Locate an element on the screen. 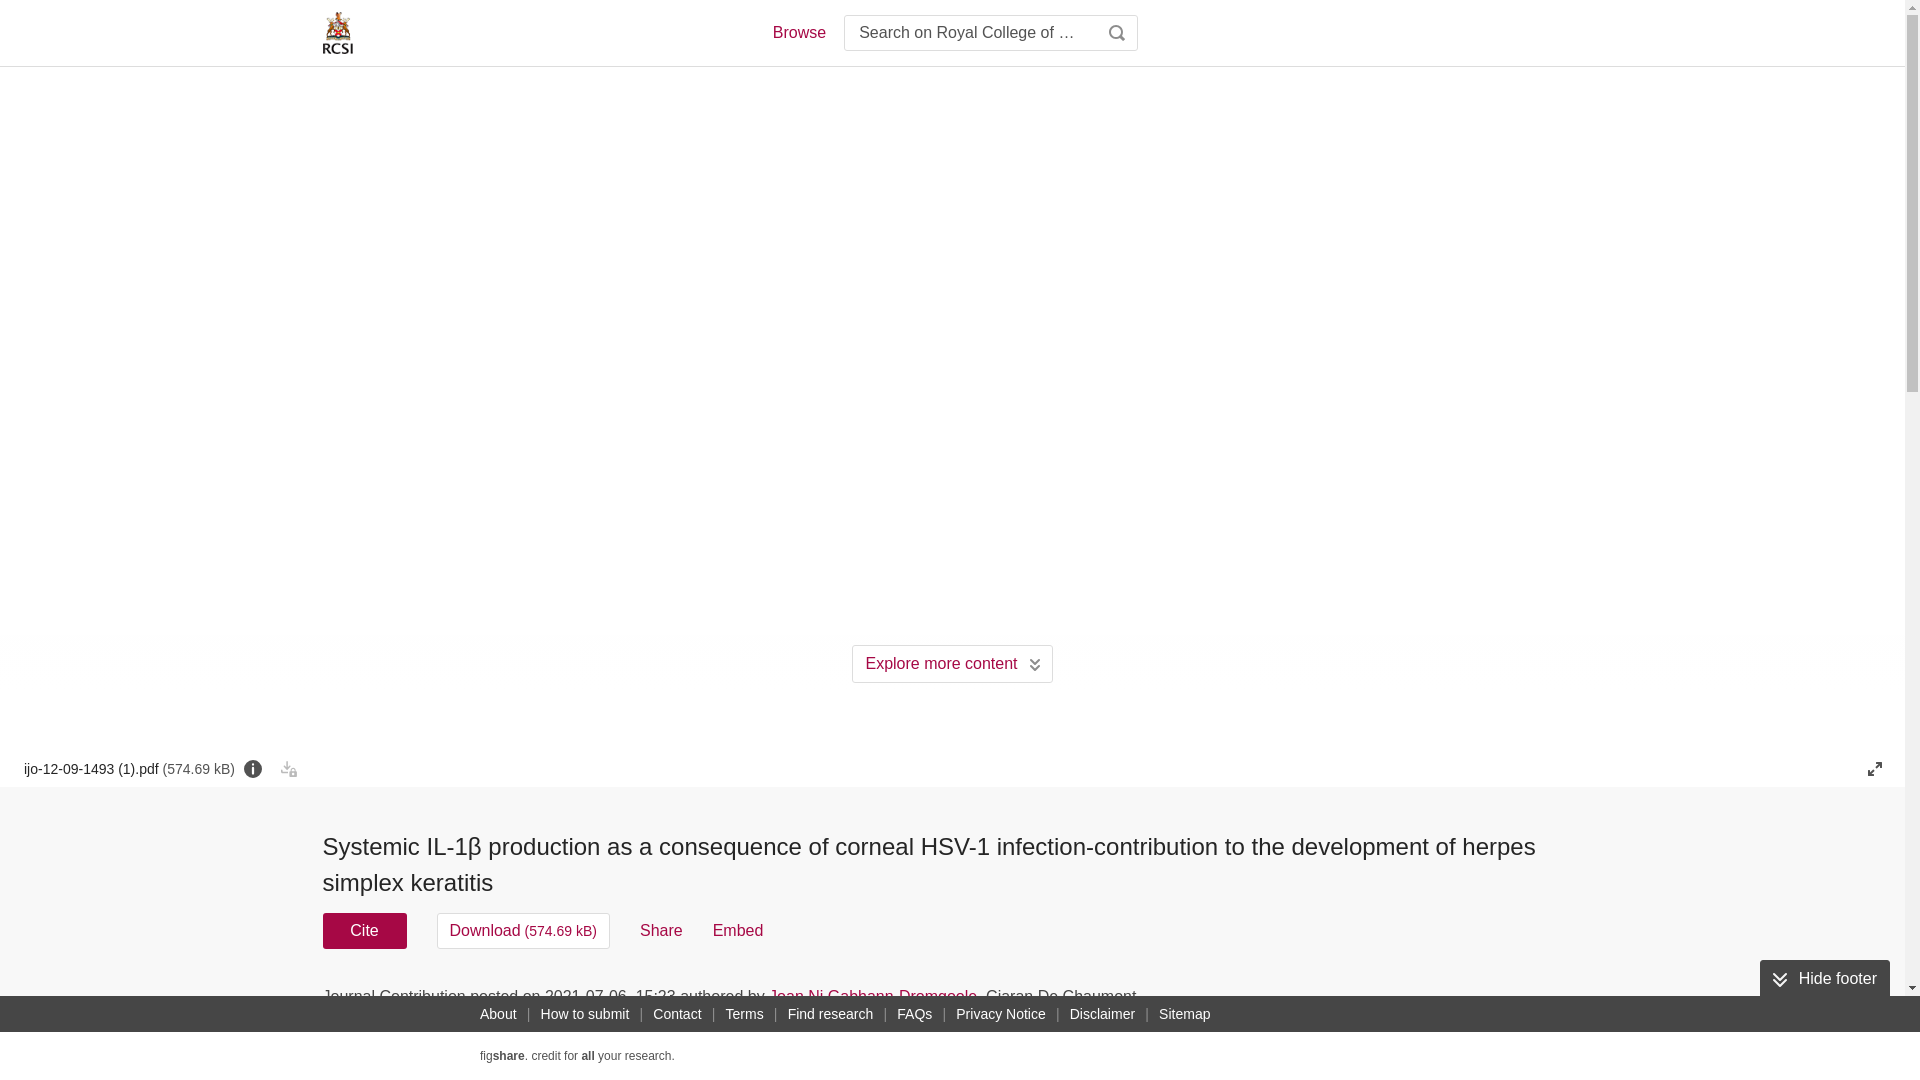 The height and width of the screenshot is (1080, 1920). Explore more content is located at coordinates (952, 663).